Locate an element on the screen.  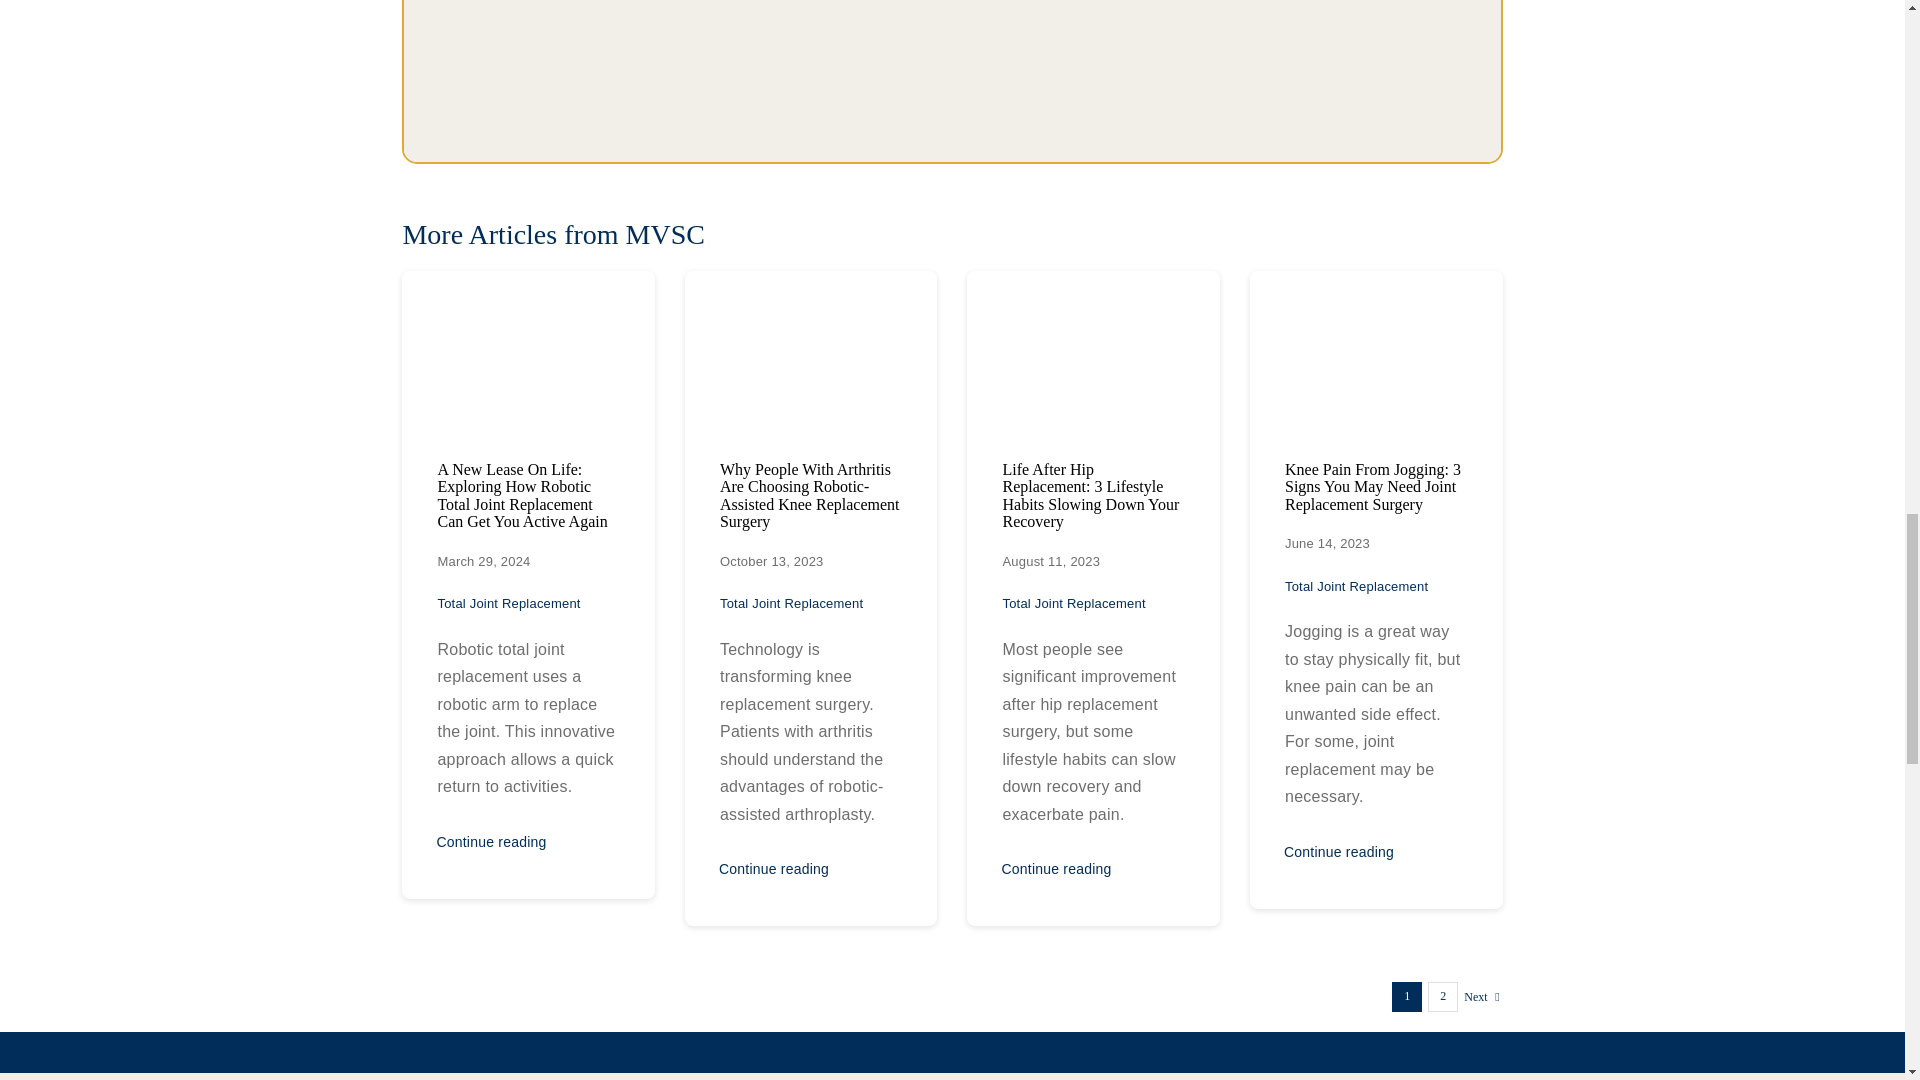
Continue reading is located at coordinates (774, 869).